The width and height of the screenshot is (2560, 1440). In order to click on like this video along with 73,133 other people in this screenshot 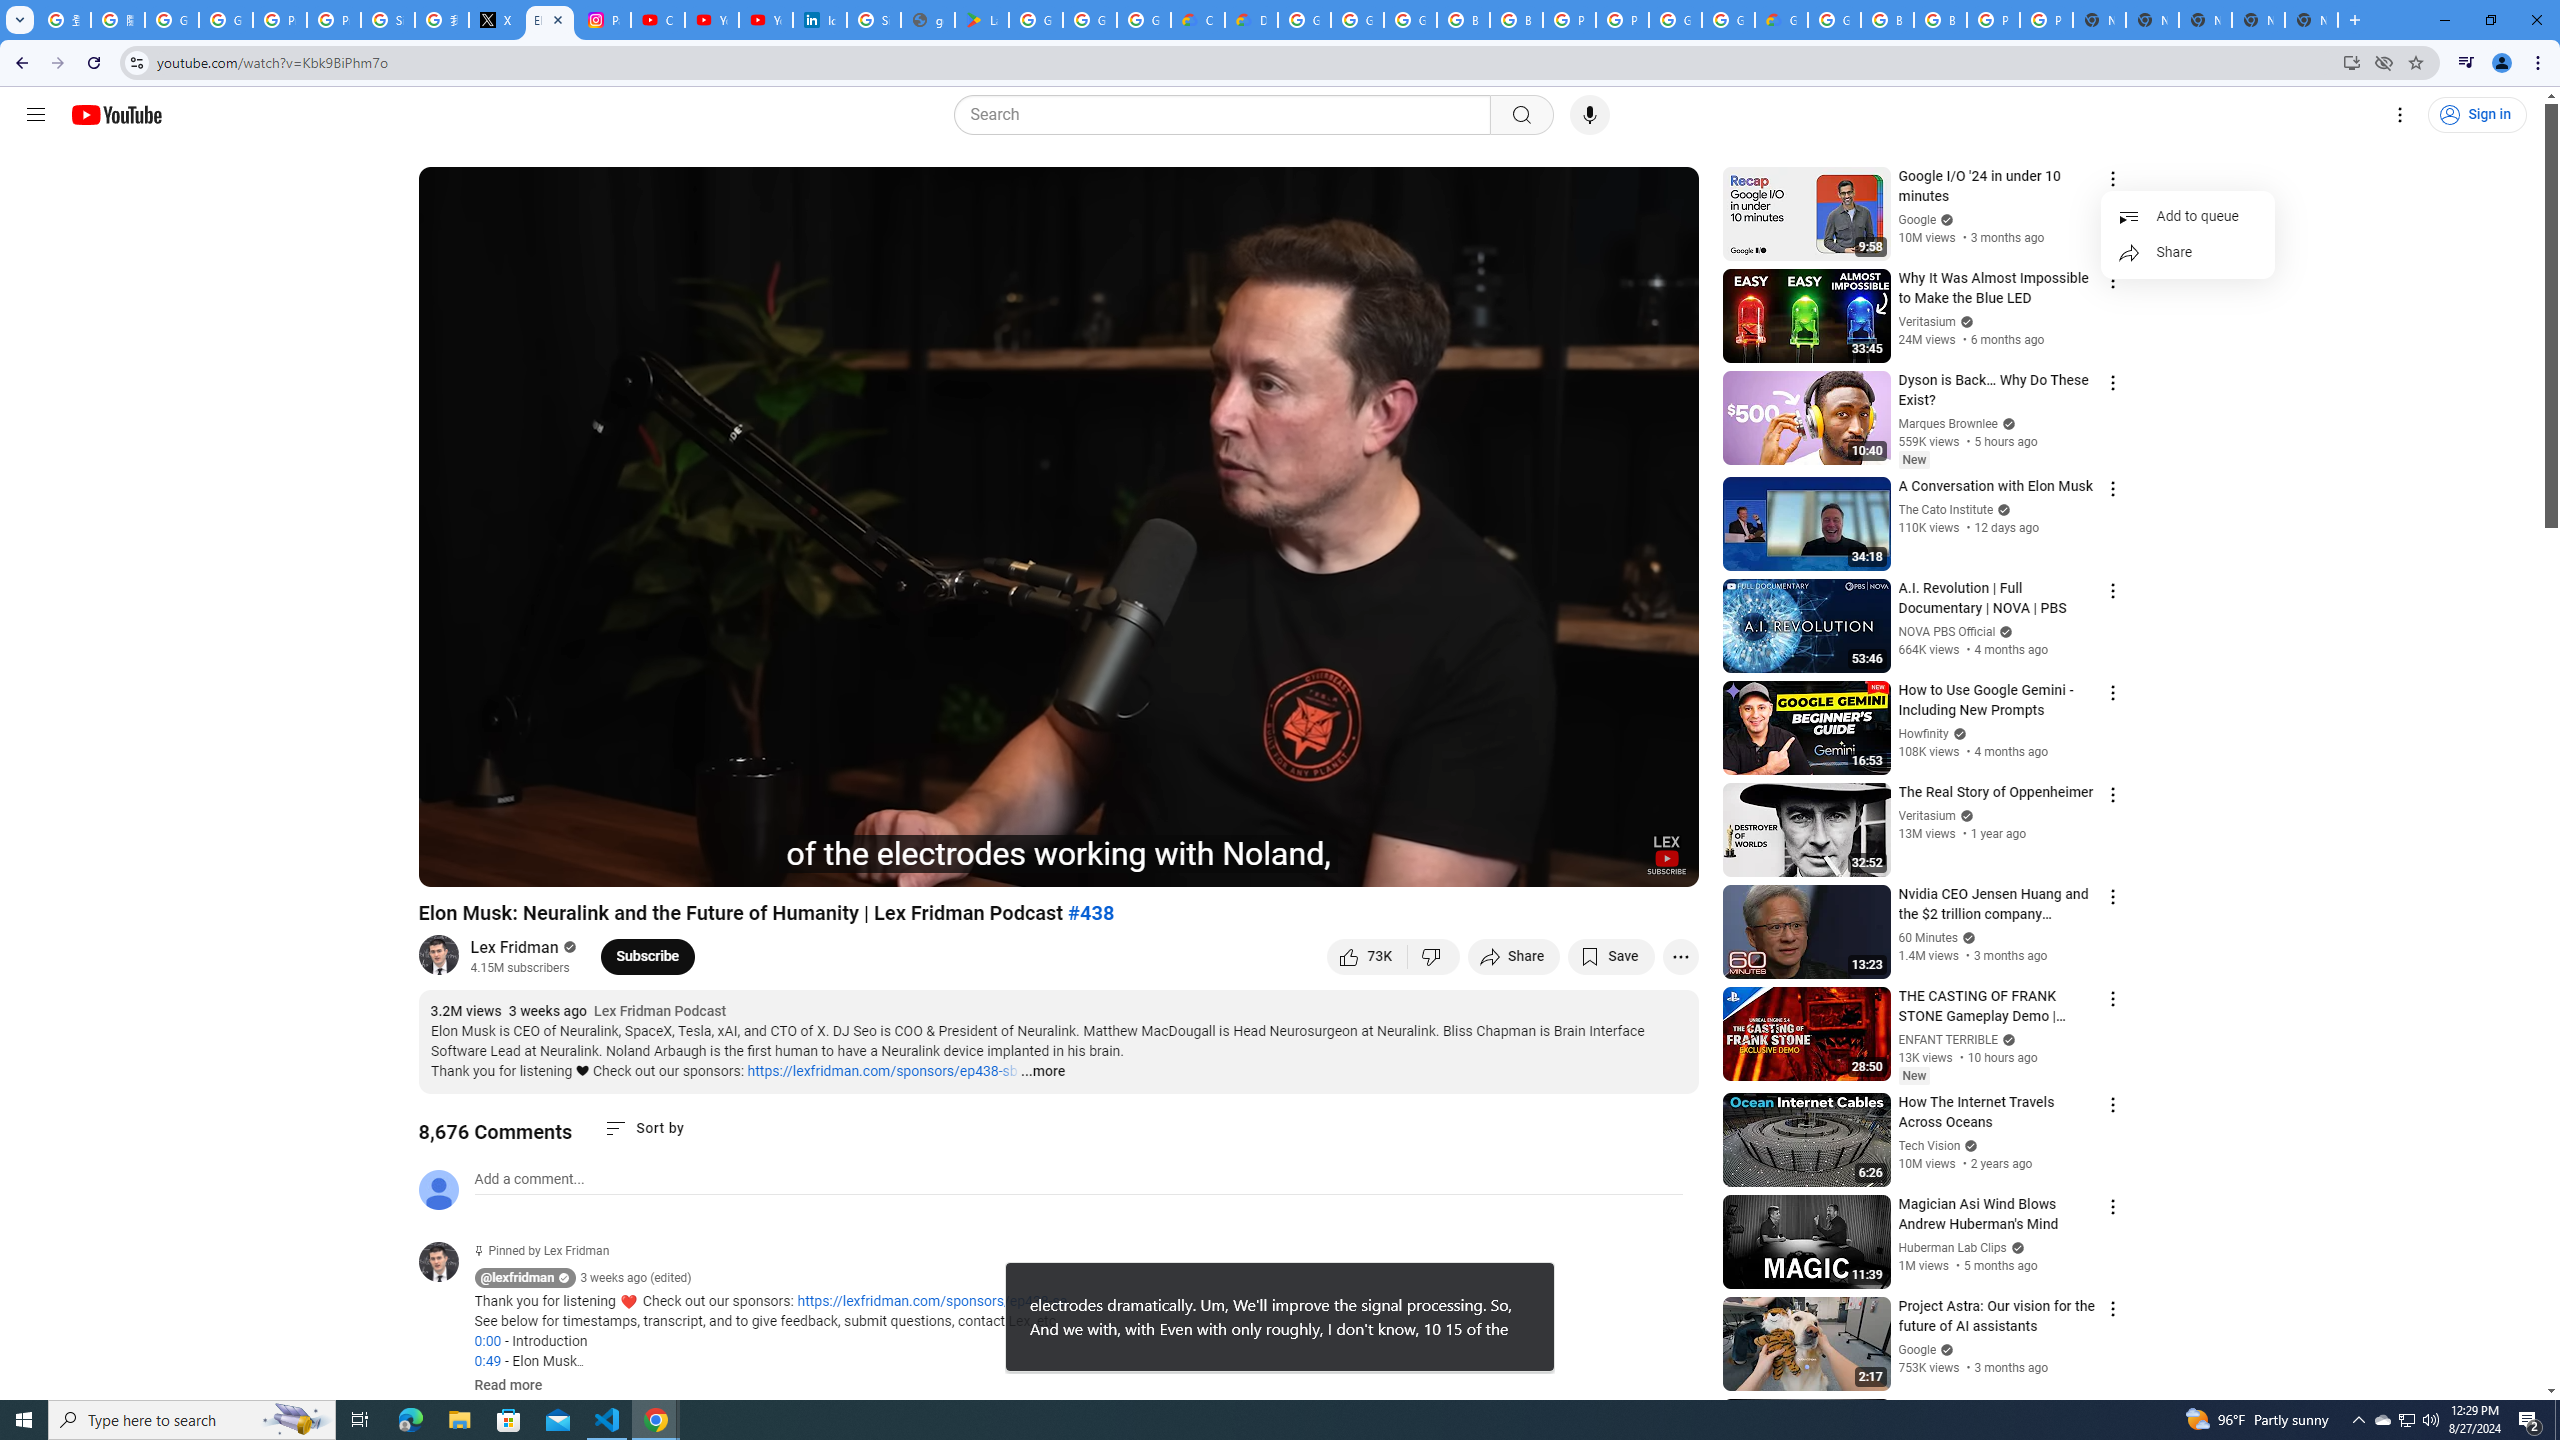, I will do `click(1367, 956)`.